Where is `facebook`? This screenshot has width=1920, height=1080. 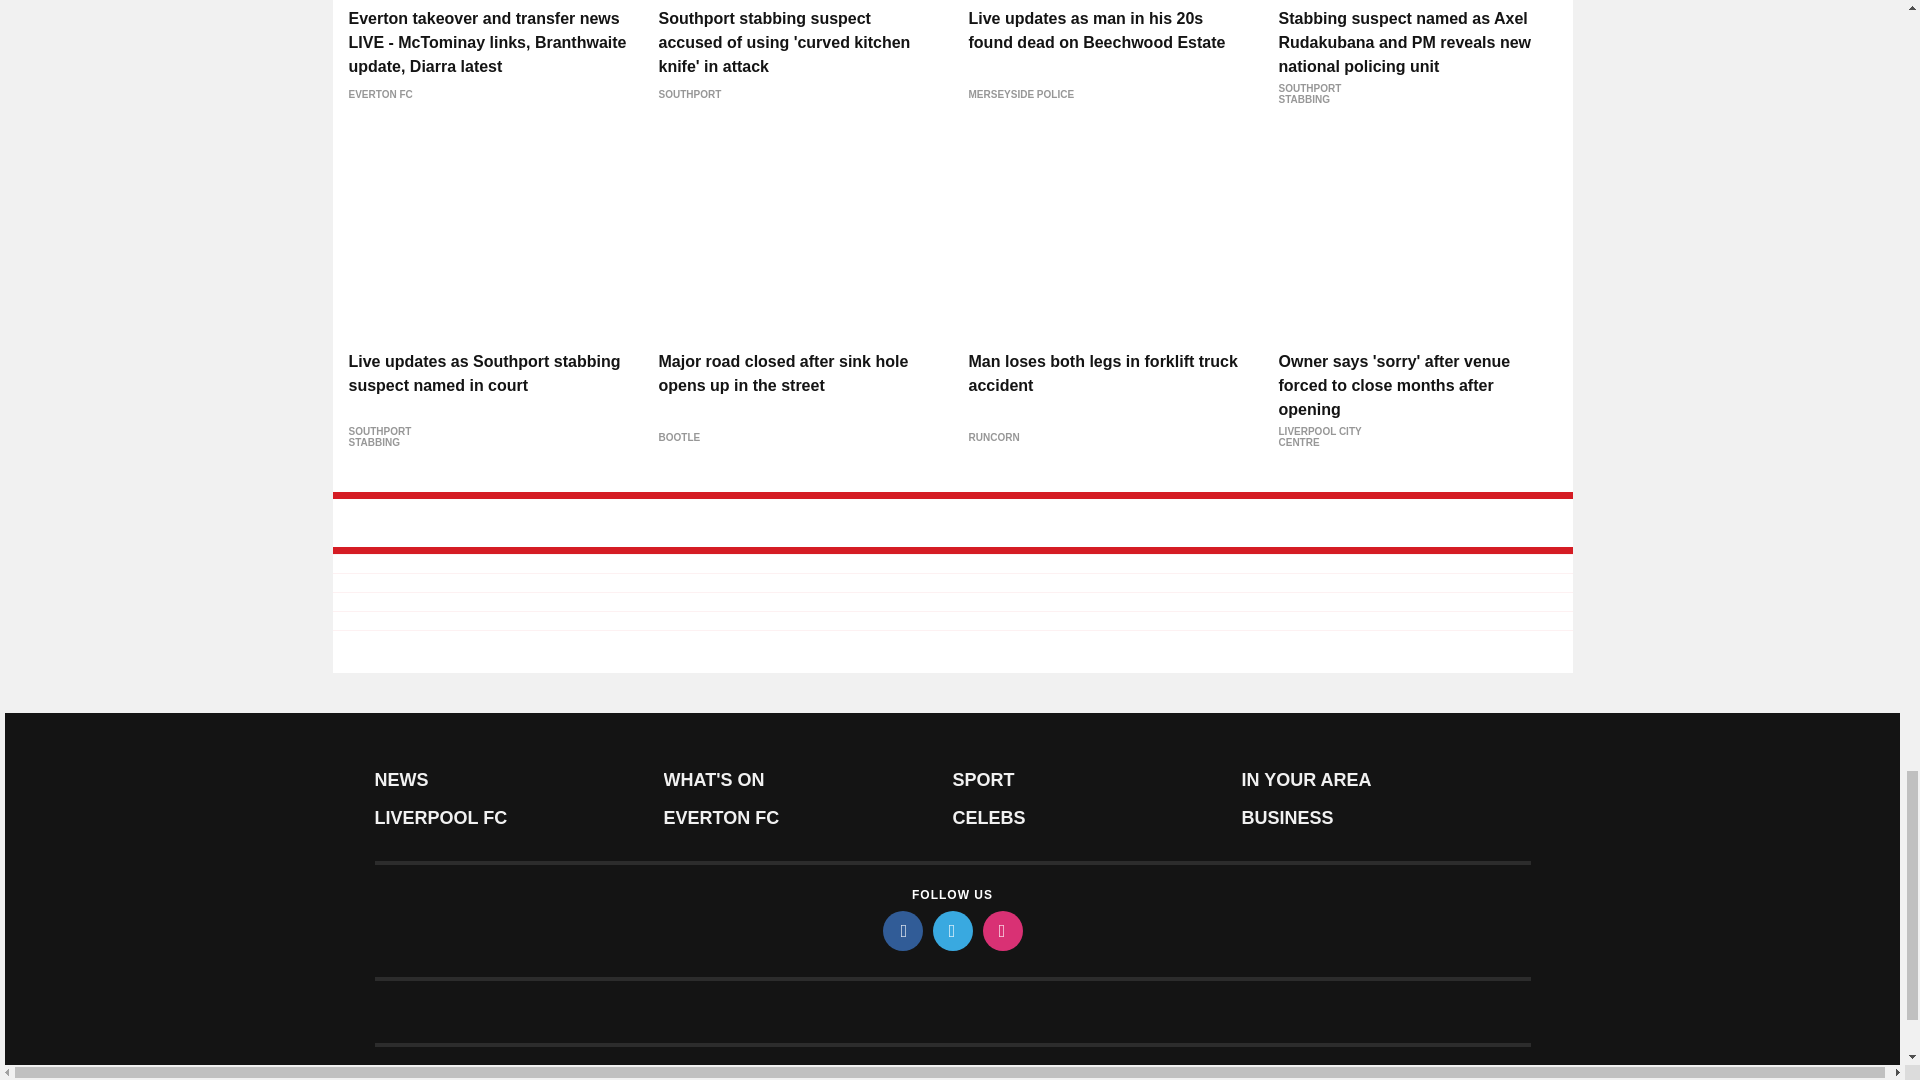 facebook is located at coordinates (901, 931).